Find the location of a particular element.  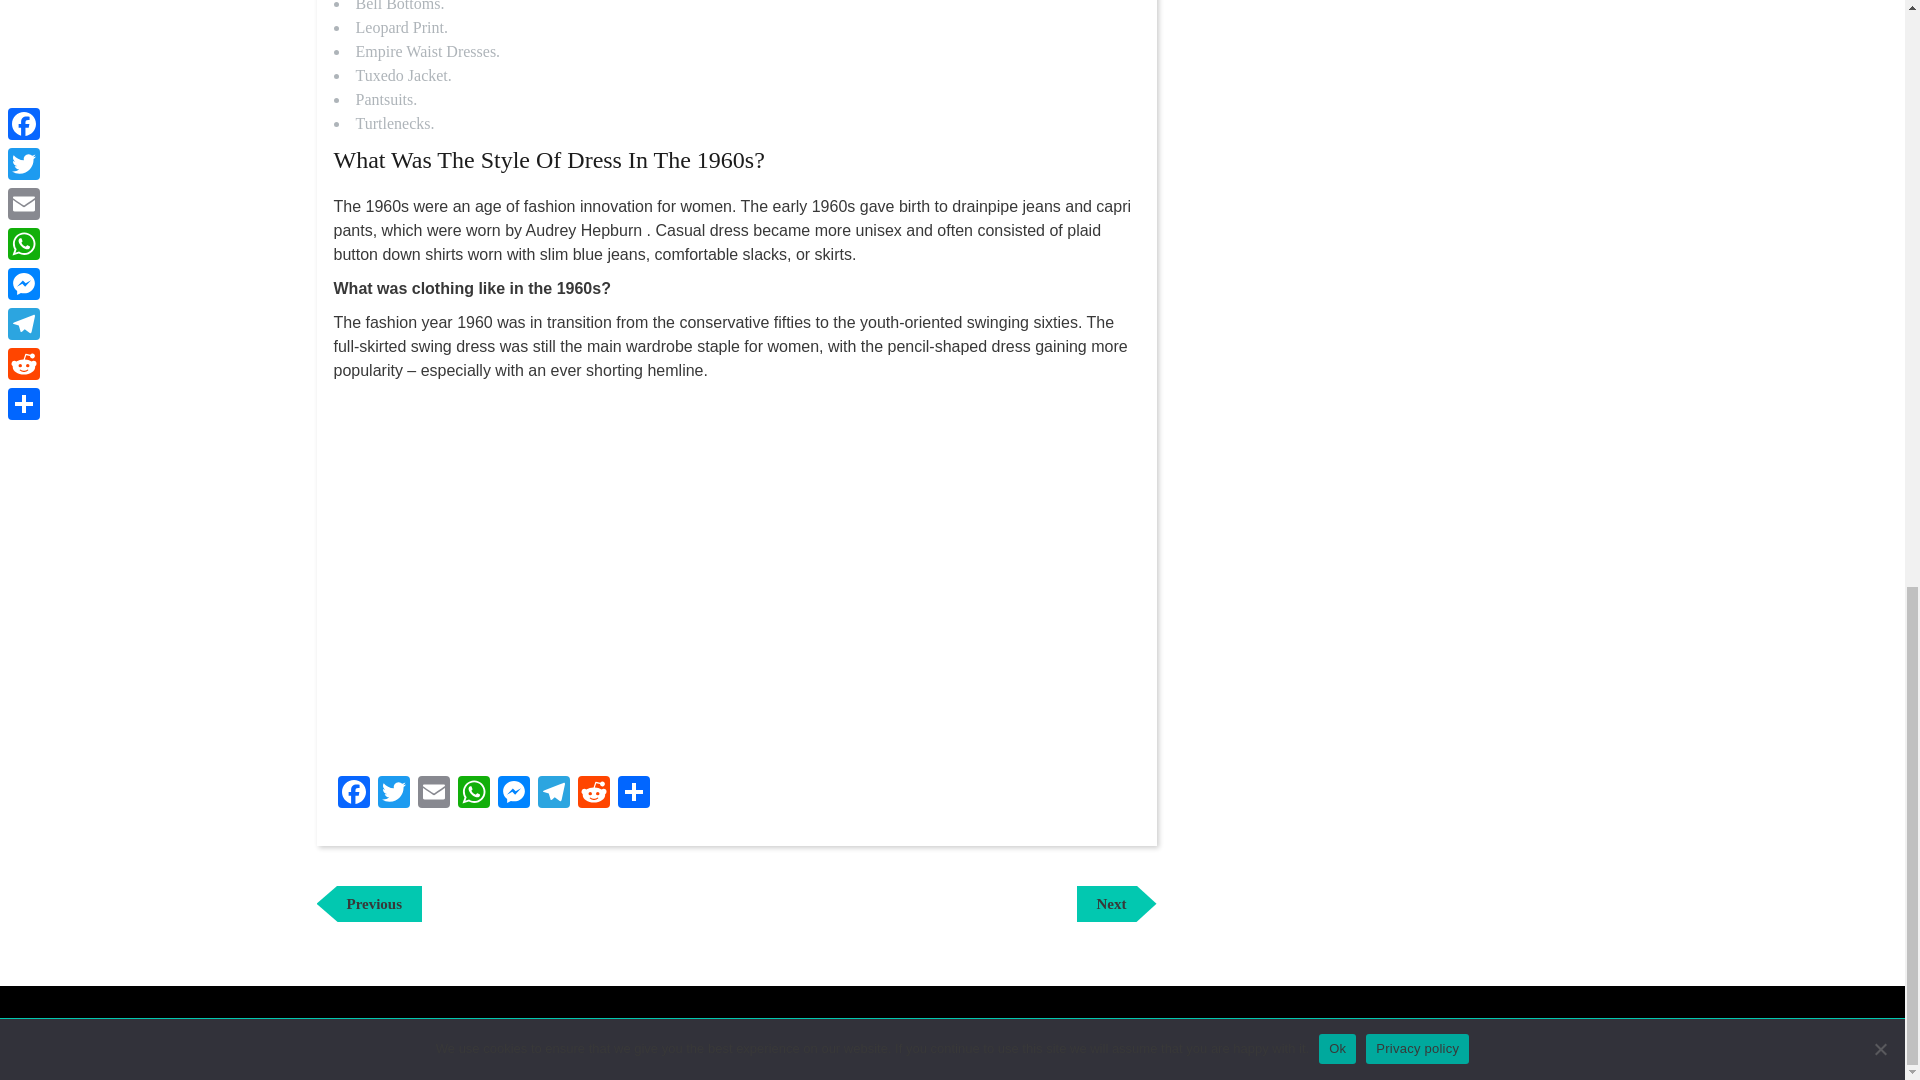

1960s Hippy Fashion is located at coordinates (554, 794).